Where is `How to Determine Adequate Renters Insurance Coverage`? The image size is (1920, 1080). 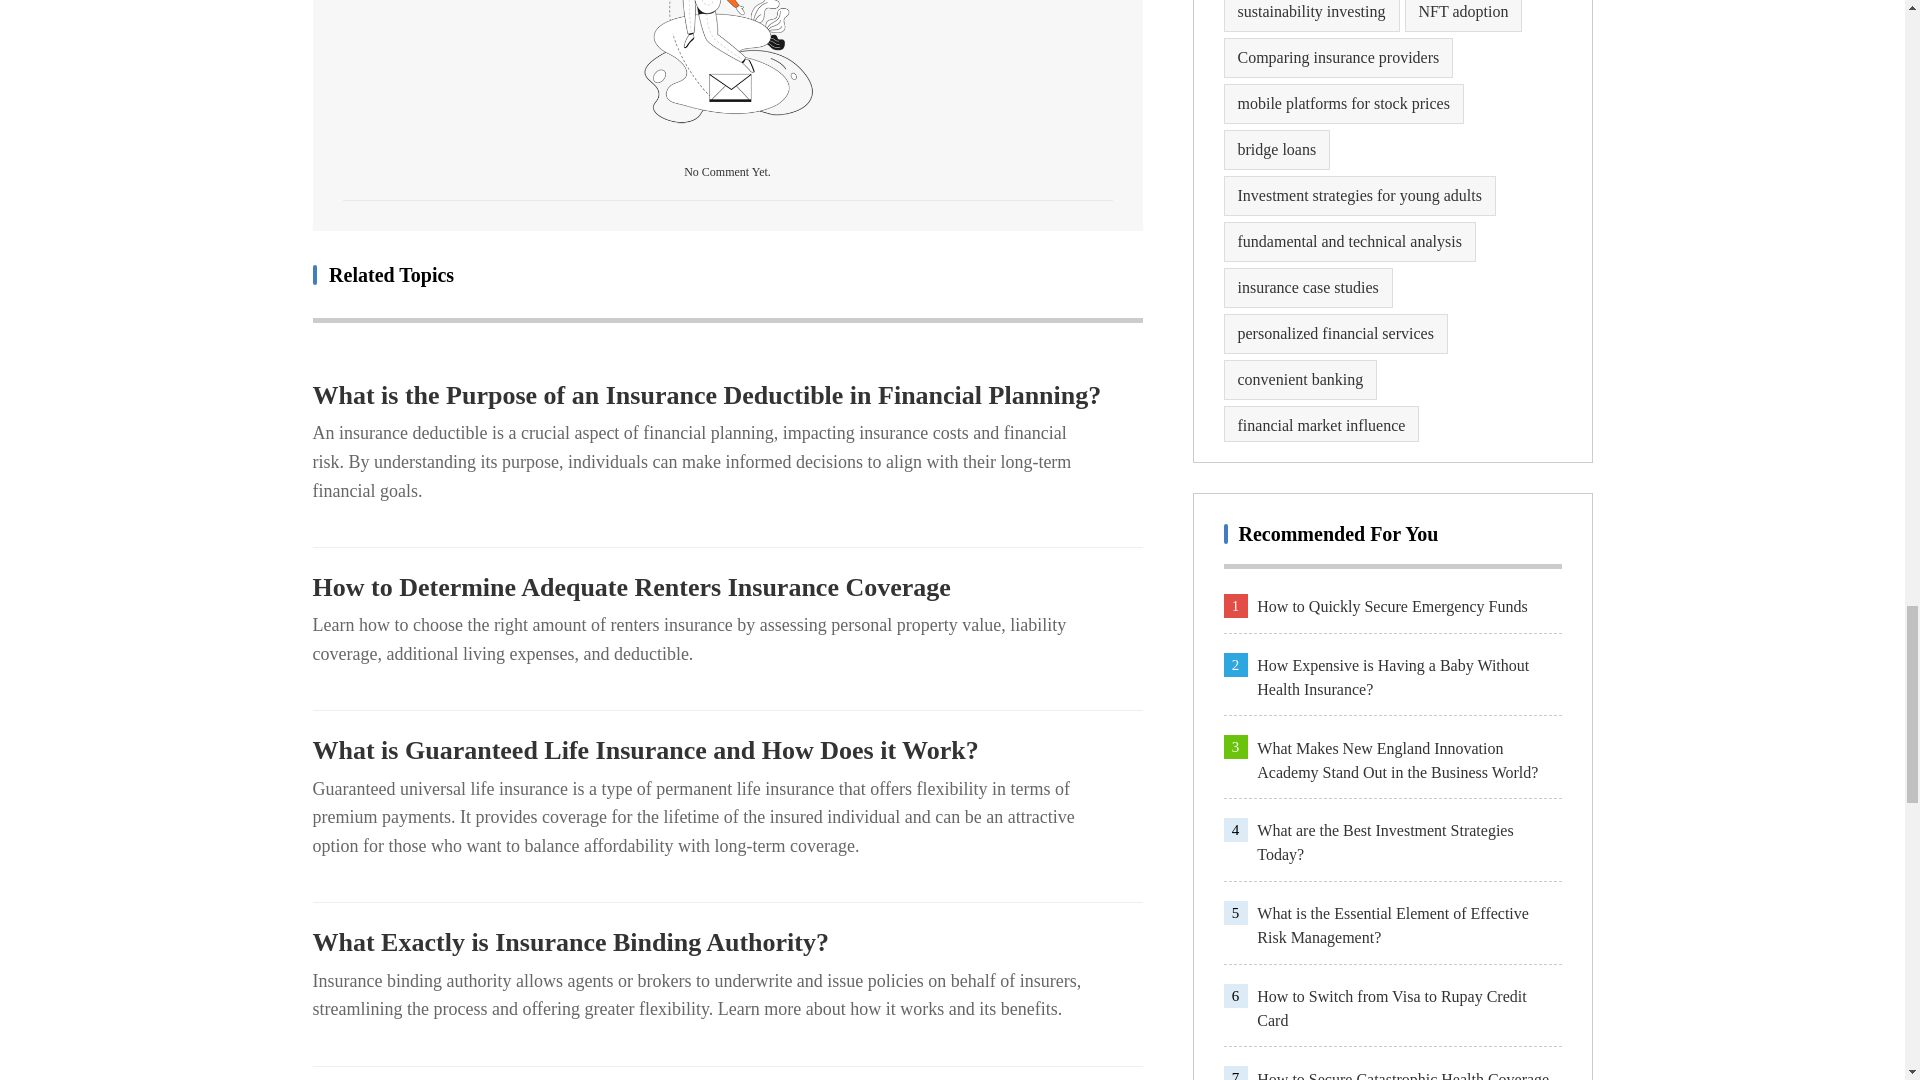
How to Determine Adequate Renters Insurance Coverage is located at coordinates (726, 588).